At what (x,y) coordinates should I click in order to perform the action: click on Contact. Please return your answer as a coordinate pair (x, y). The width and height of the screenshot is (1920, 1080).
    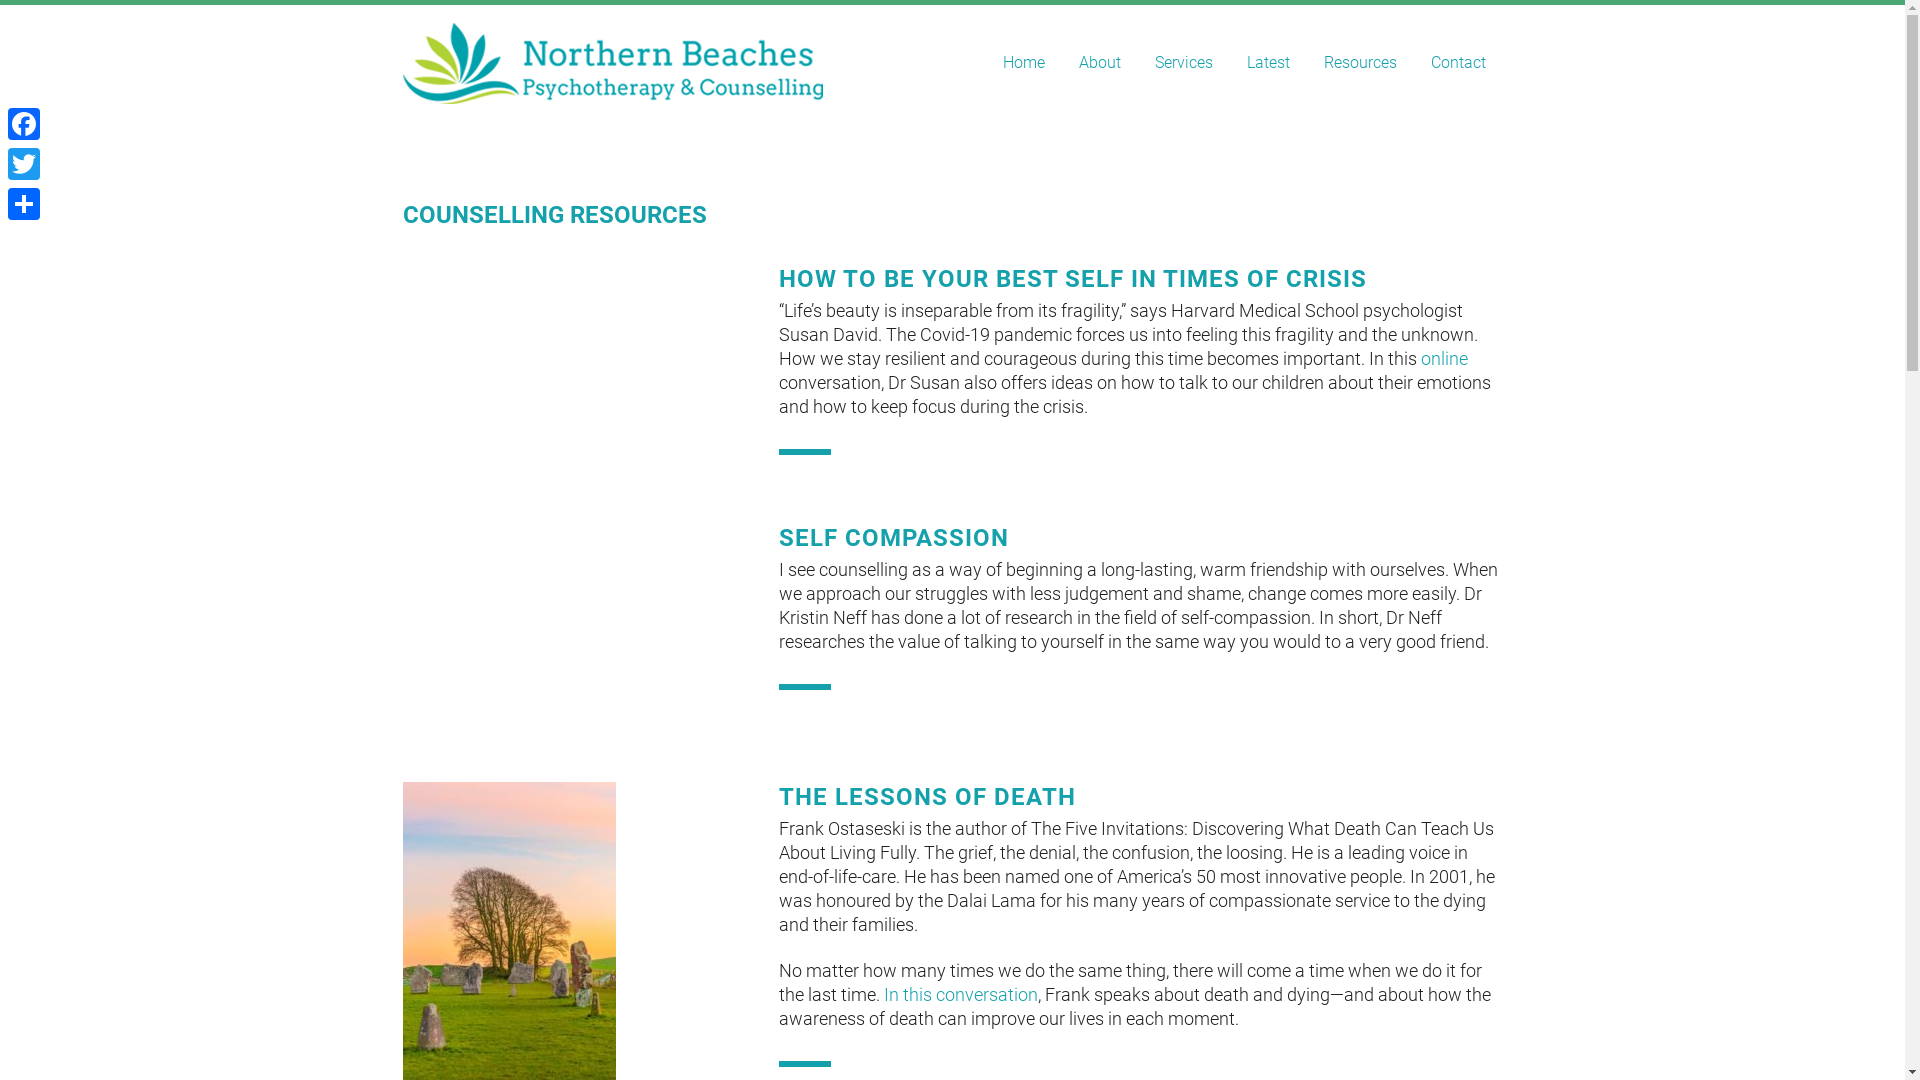
    Looking at the image, I should click on (1458, 62).